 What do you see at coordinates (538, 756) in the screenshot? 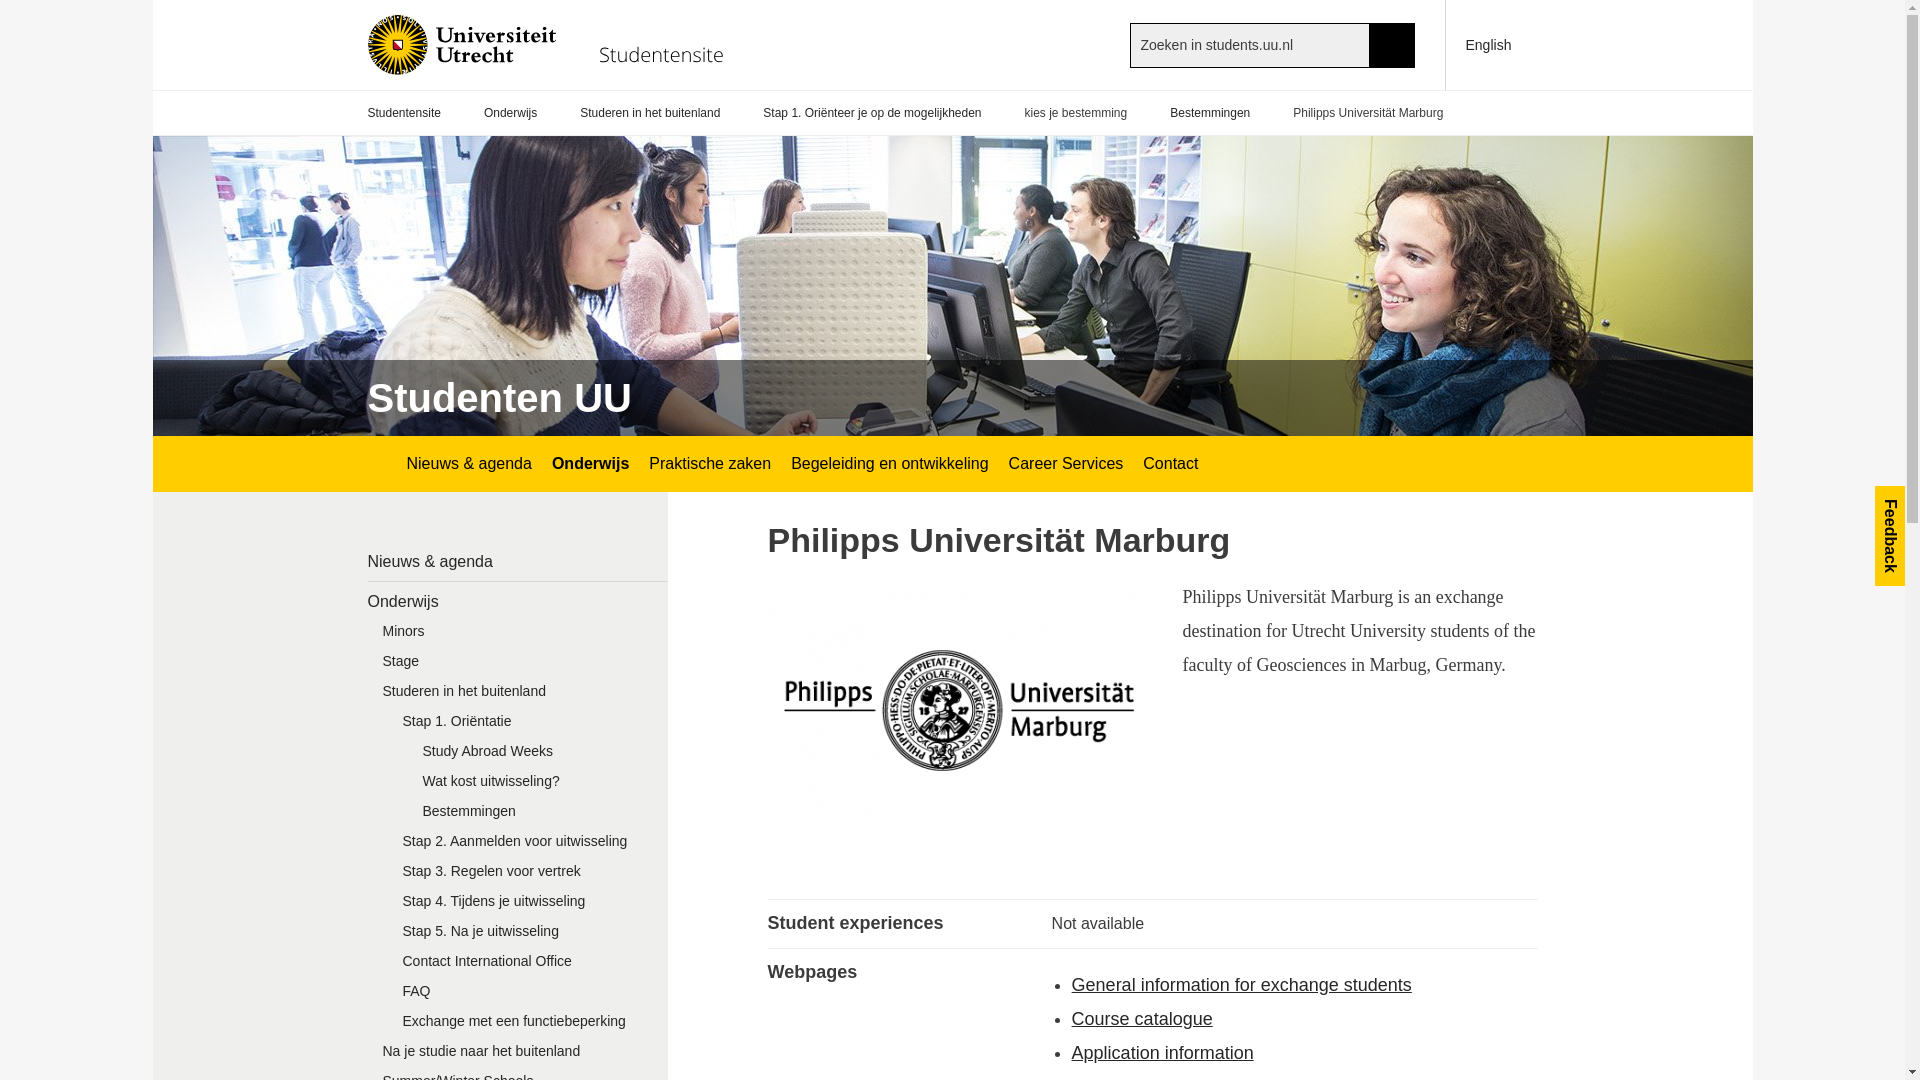
I see `Study Abroad Weeks` at bounding box center [538, 756].